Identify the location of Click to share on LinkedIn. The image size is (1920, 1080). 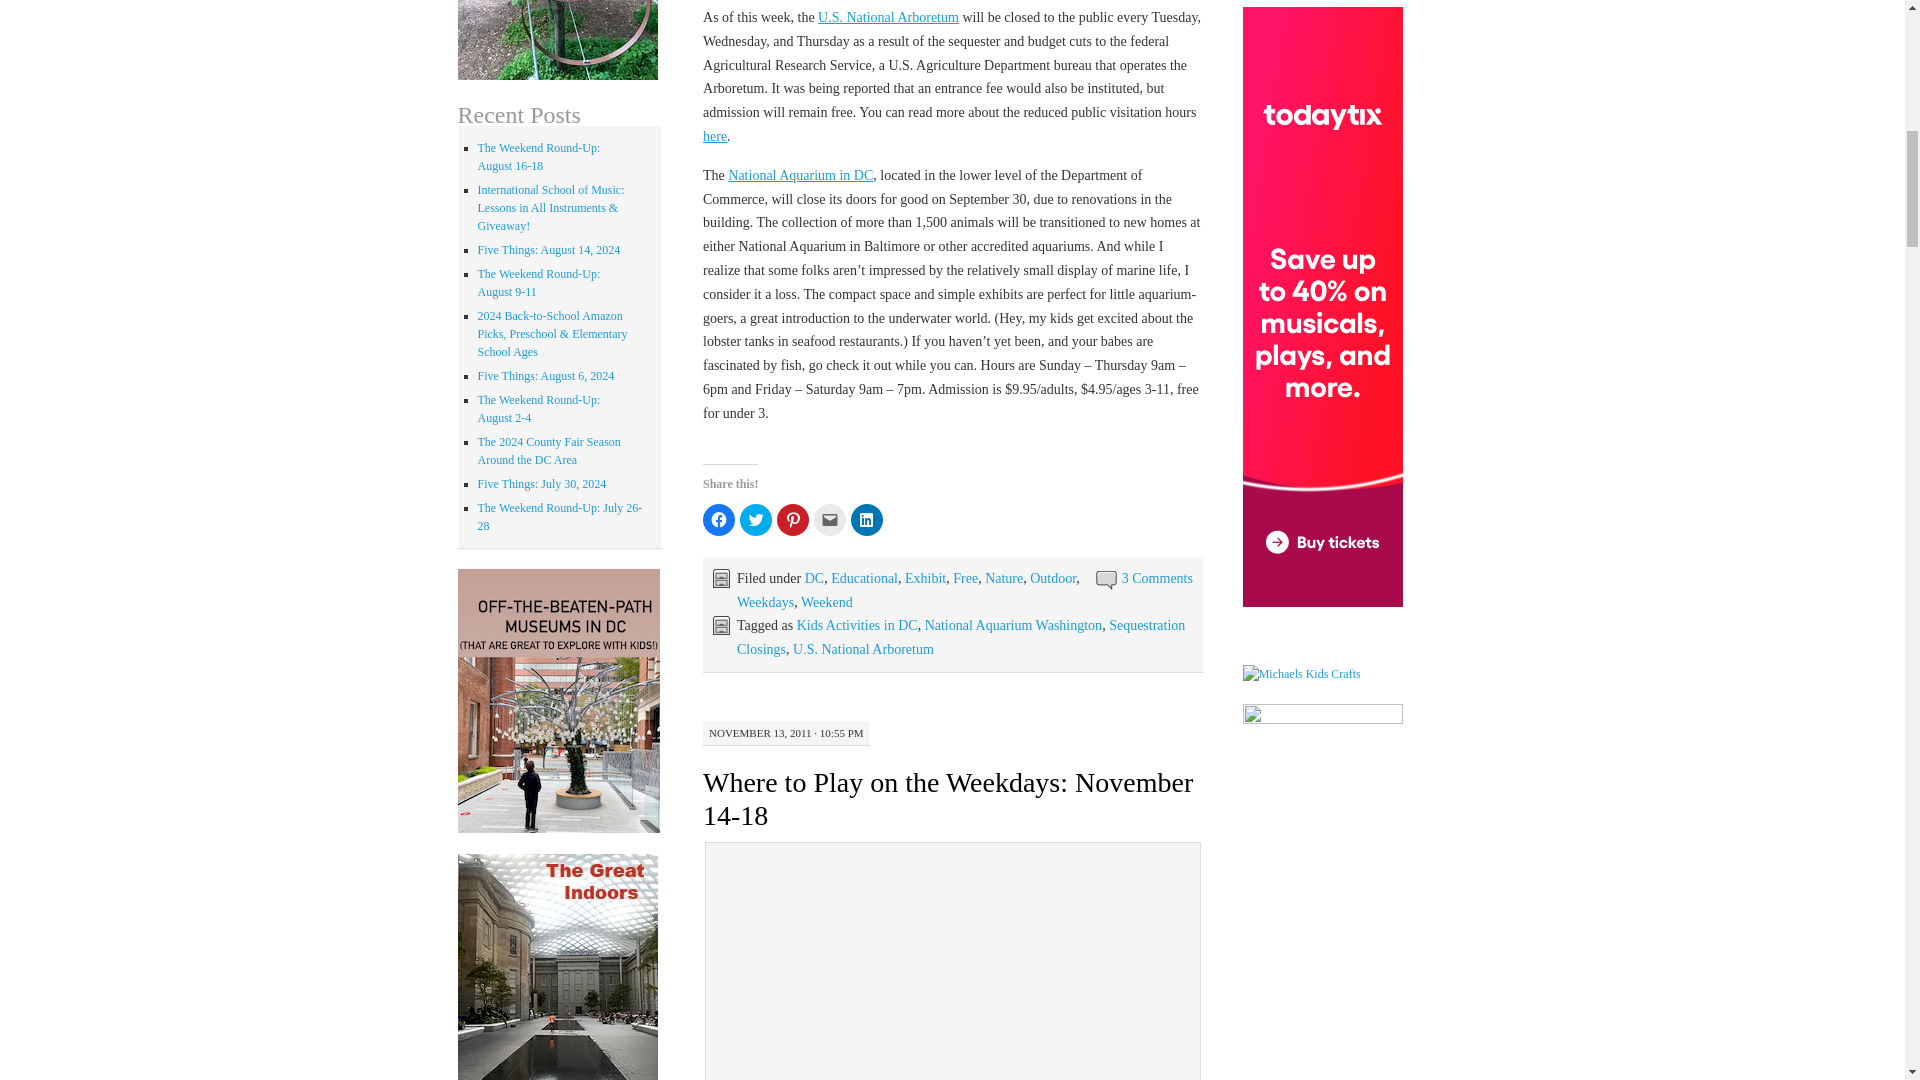
(866, 520).